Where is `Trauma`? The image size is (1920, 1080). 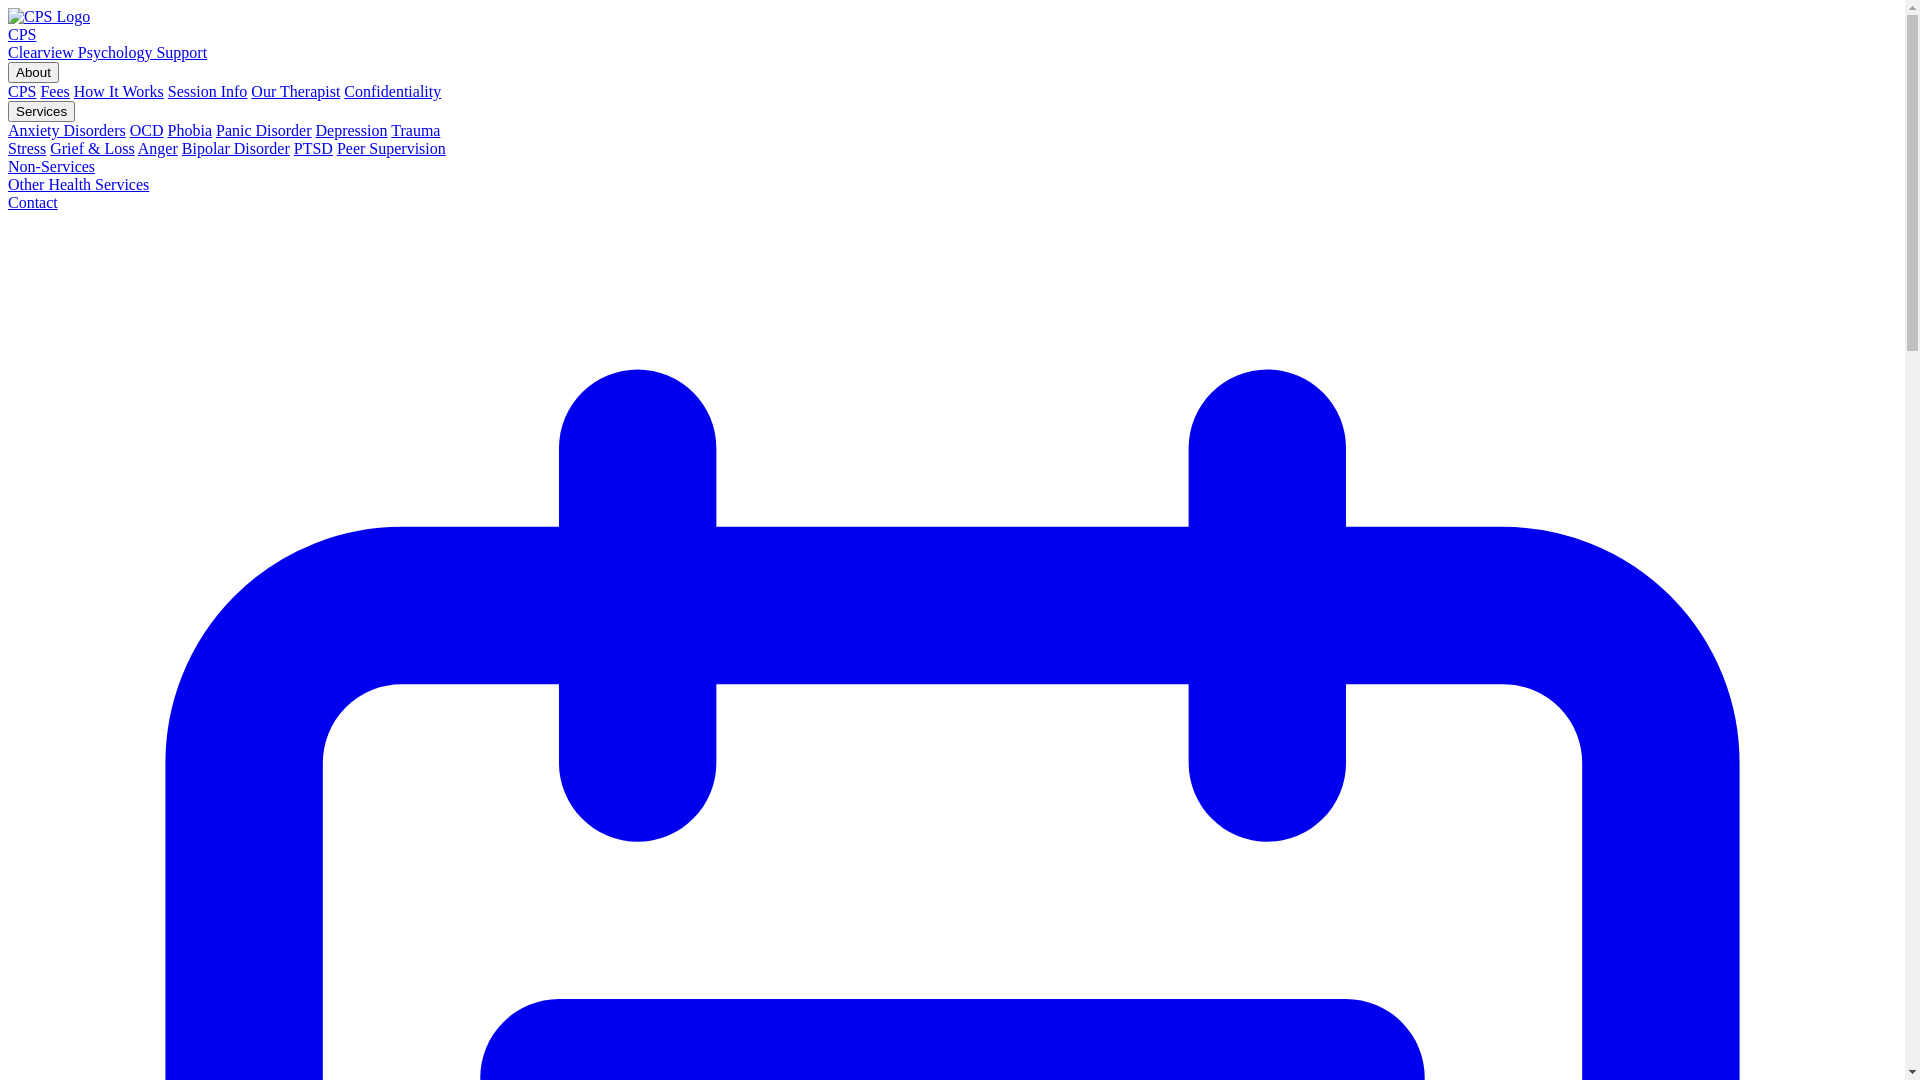 Trauma is located at coordinates (416, 130).